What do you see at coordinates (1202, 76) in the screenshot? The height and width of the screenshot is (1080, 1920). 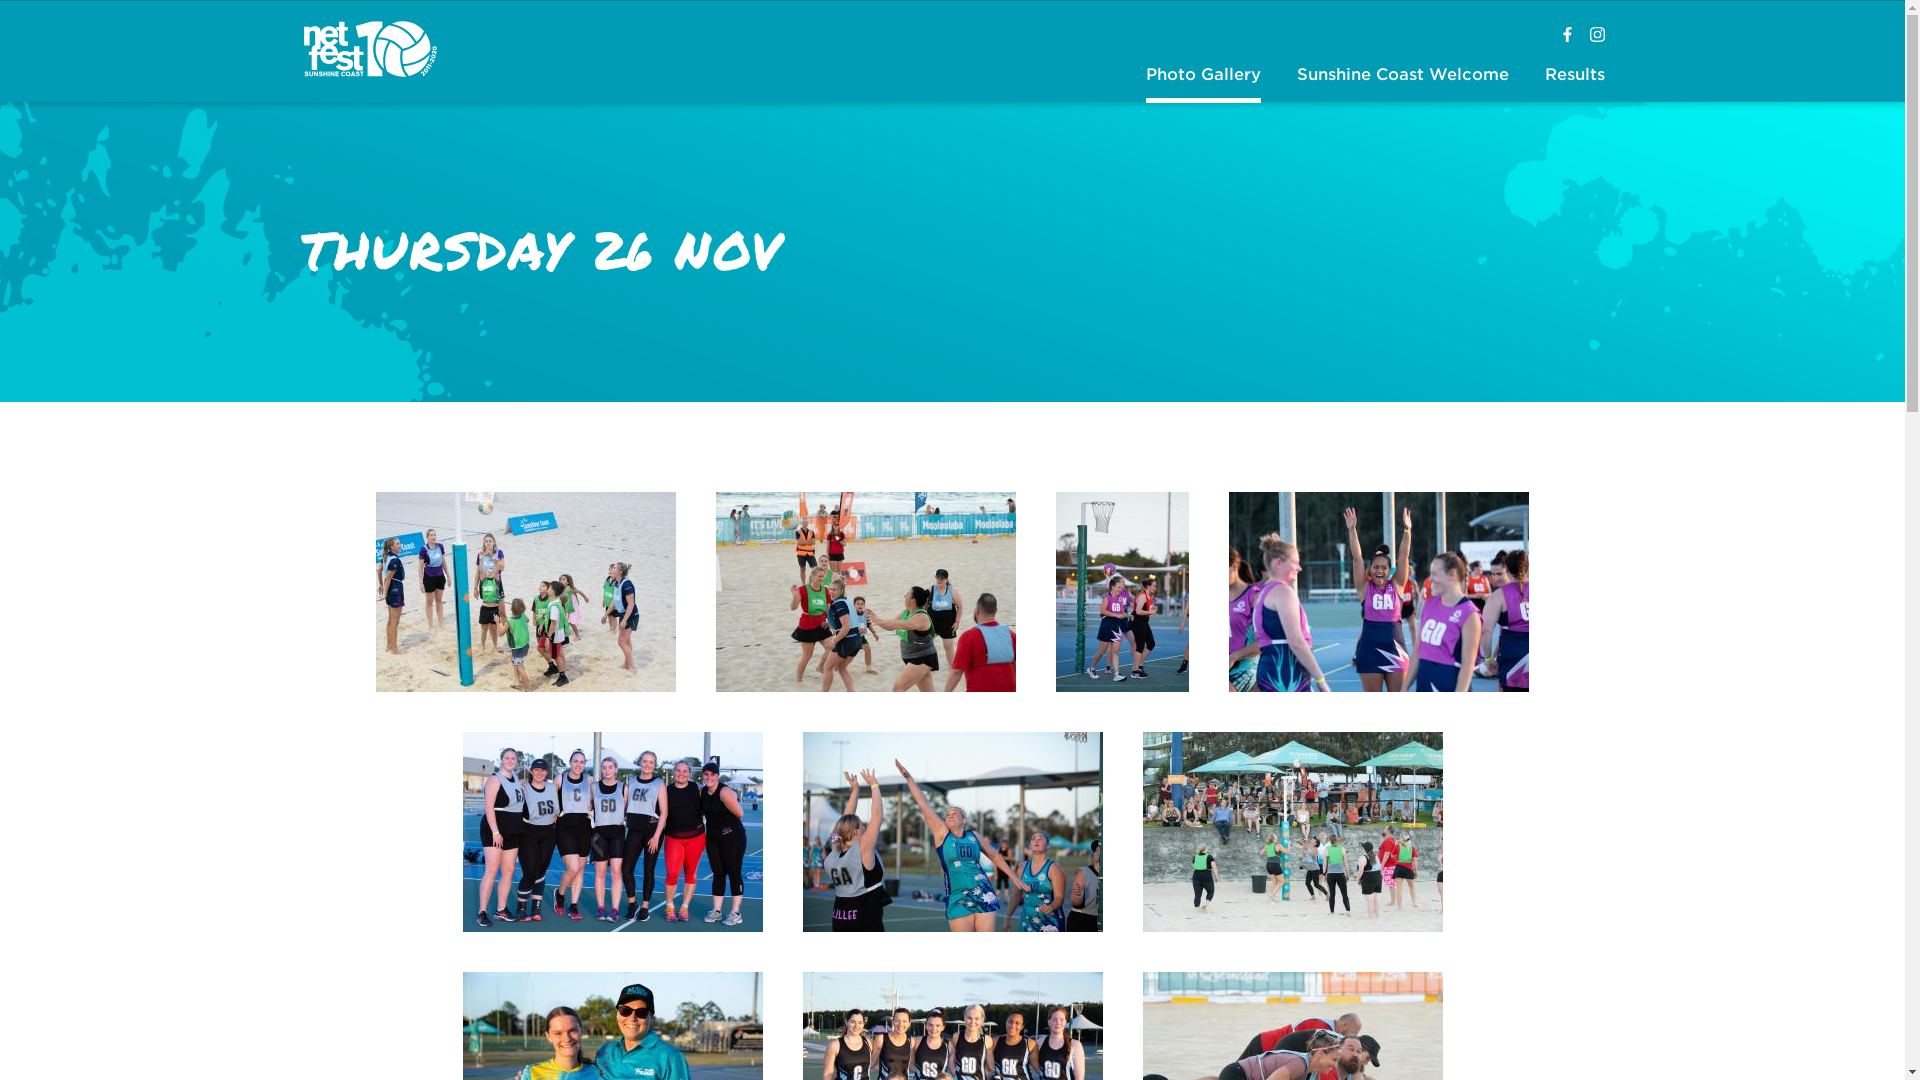 I see `Photo Gallery` at bounding box center [1202, 76].